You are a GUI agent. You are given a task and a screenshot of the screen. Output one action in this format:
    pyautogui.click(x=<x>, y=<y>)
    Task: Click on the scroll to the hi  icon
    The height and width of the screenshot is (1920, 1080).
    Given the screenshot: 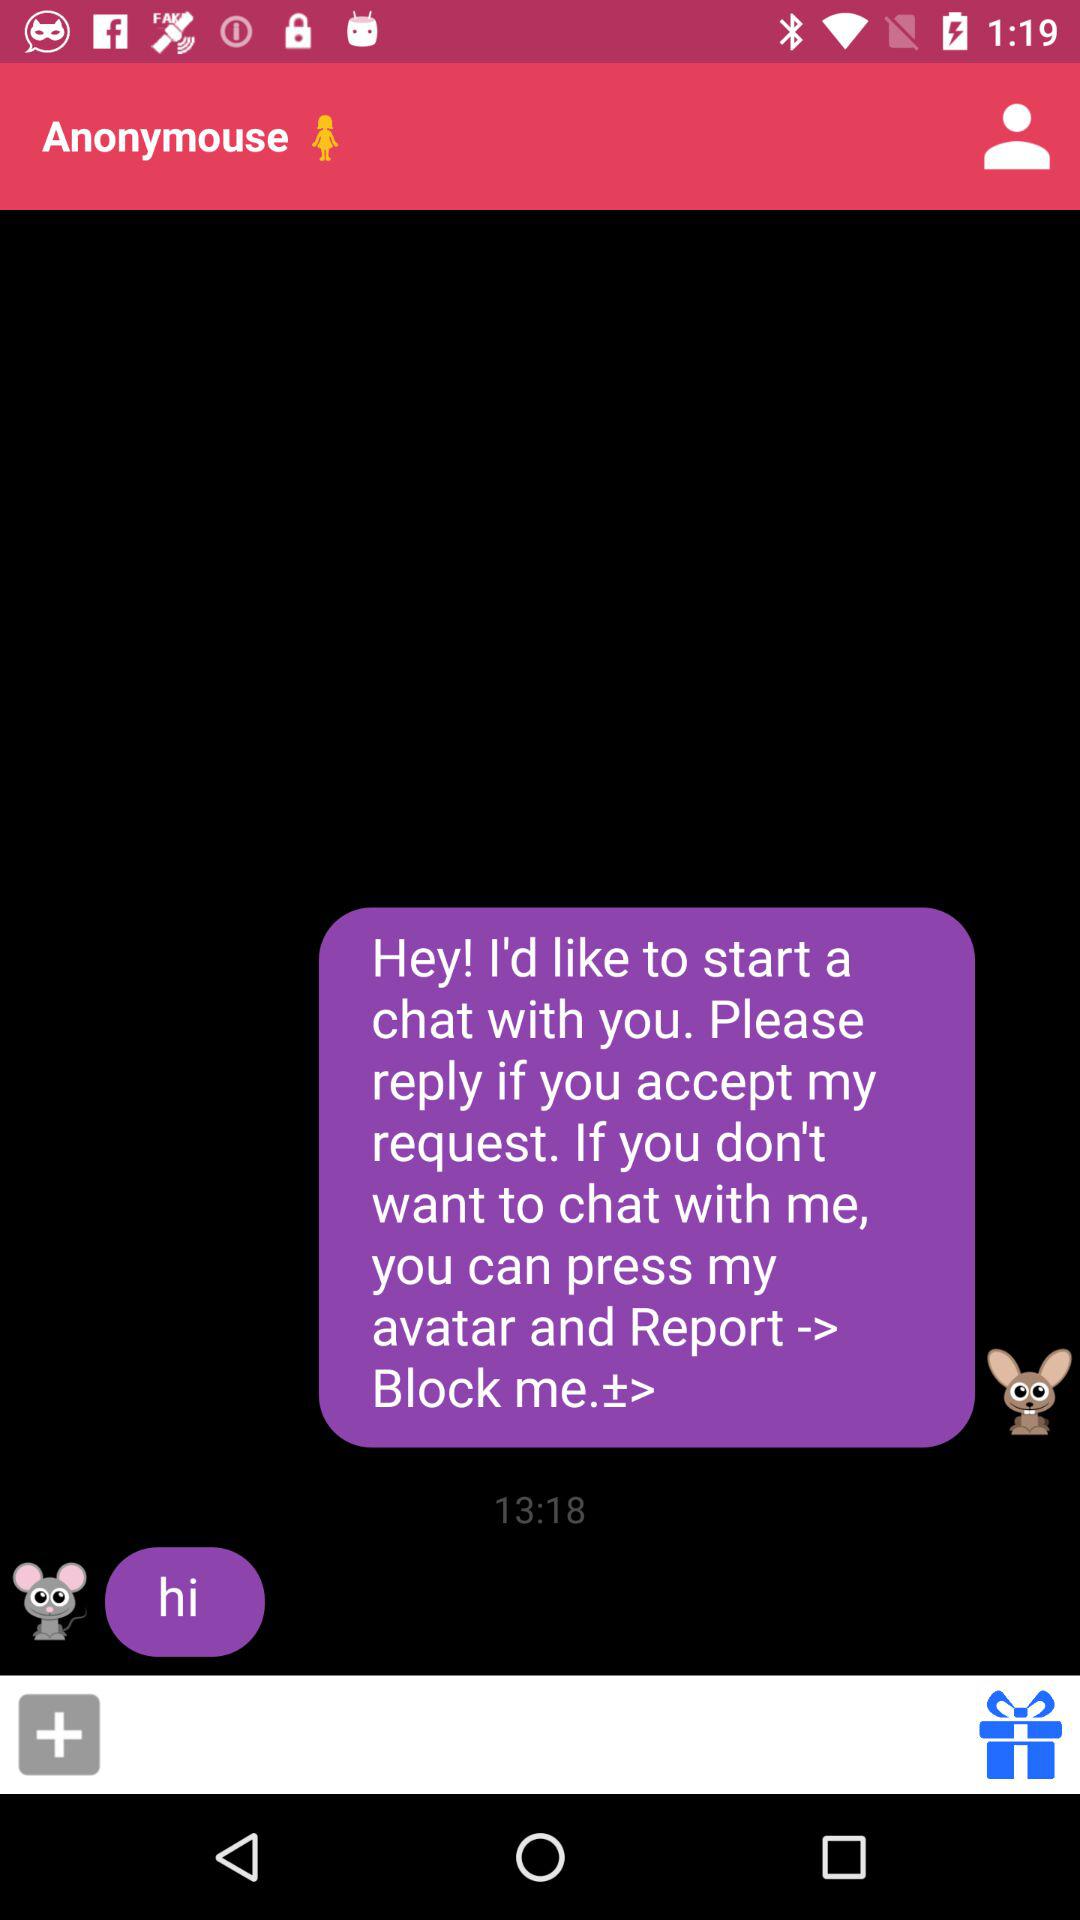 What is the action you would take?
    pyautogui.click(x=184, y=1602)
    